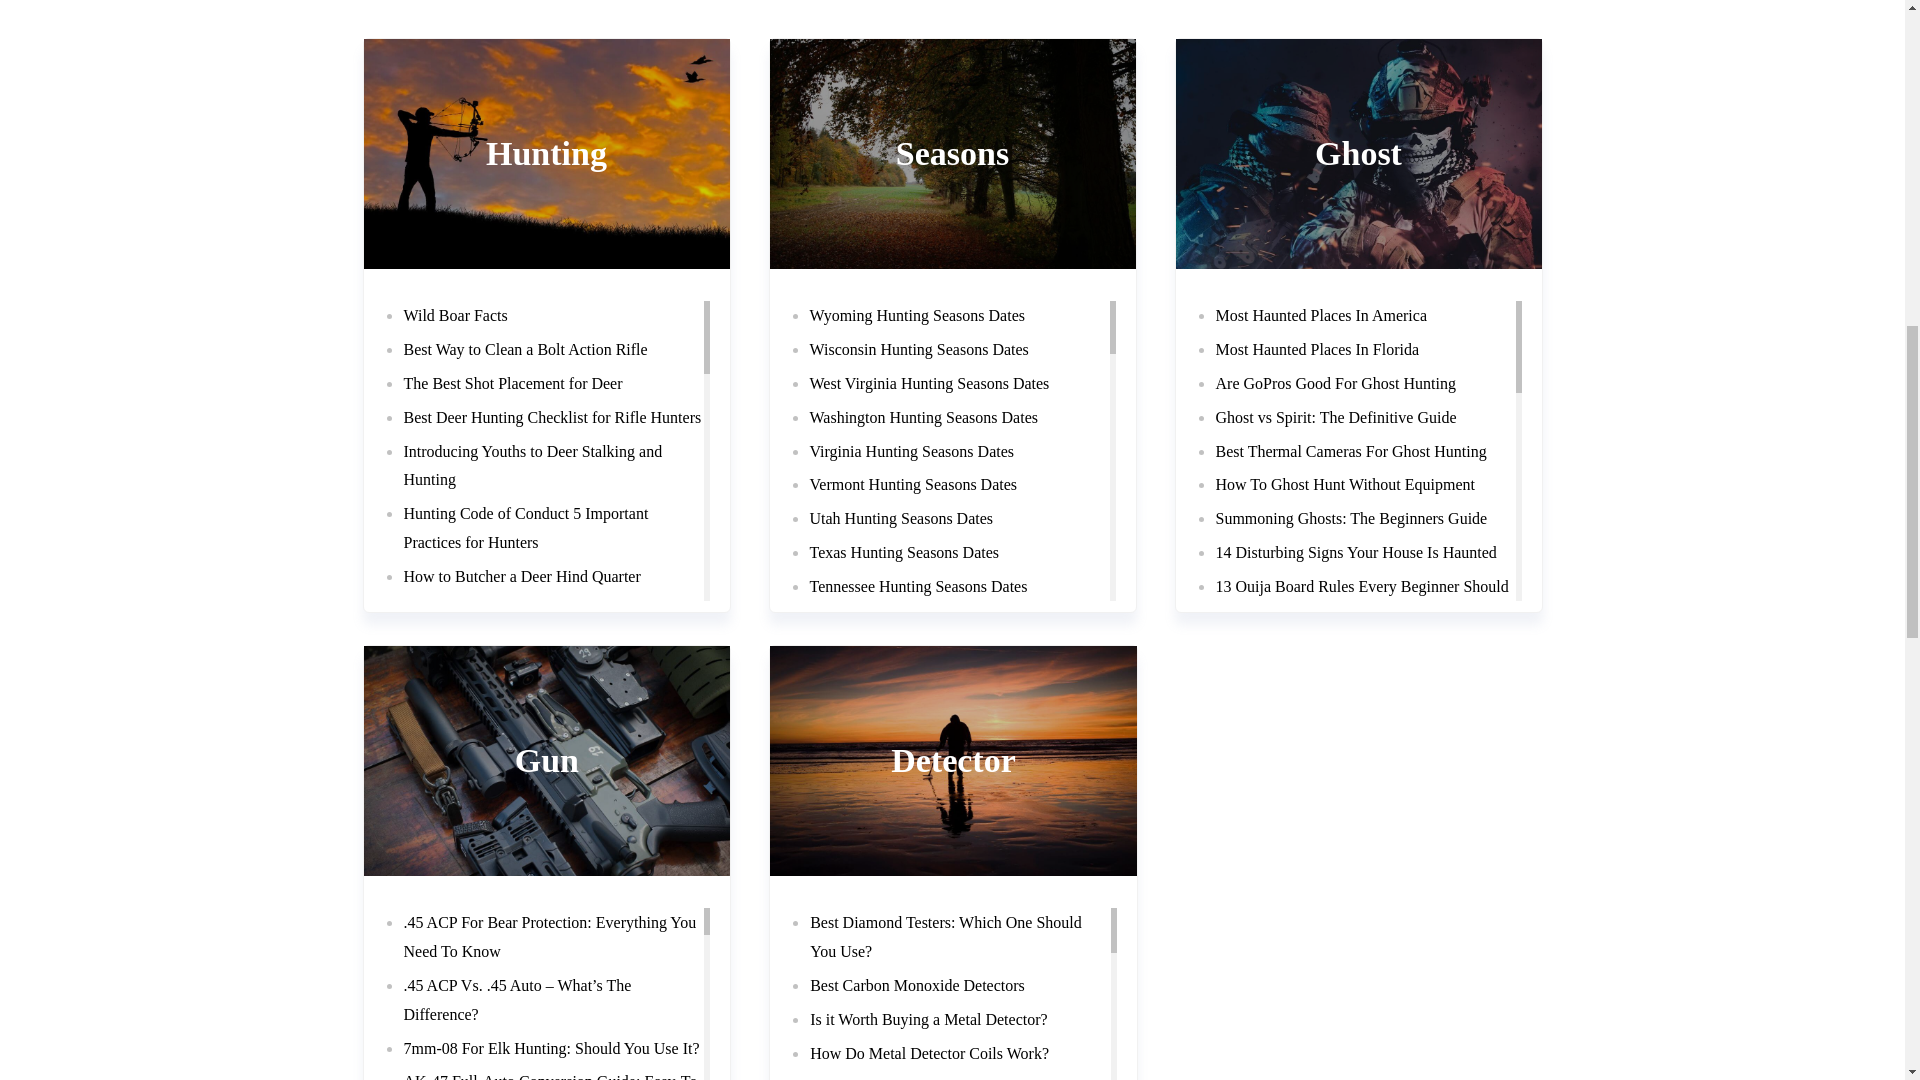 This screenshot has width=1920, height=1080. I want to click on Deer Sounds Scent and Body Language, so click(530, 676).